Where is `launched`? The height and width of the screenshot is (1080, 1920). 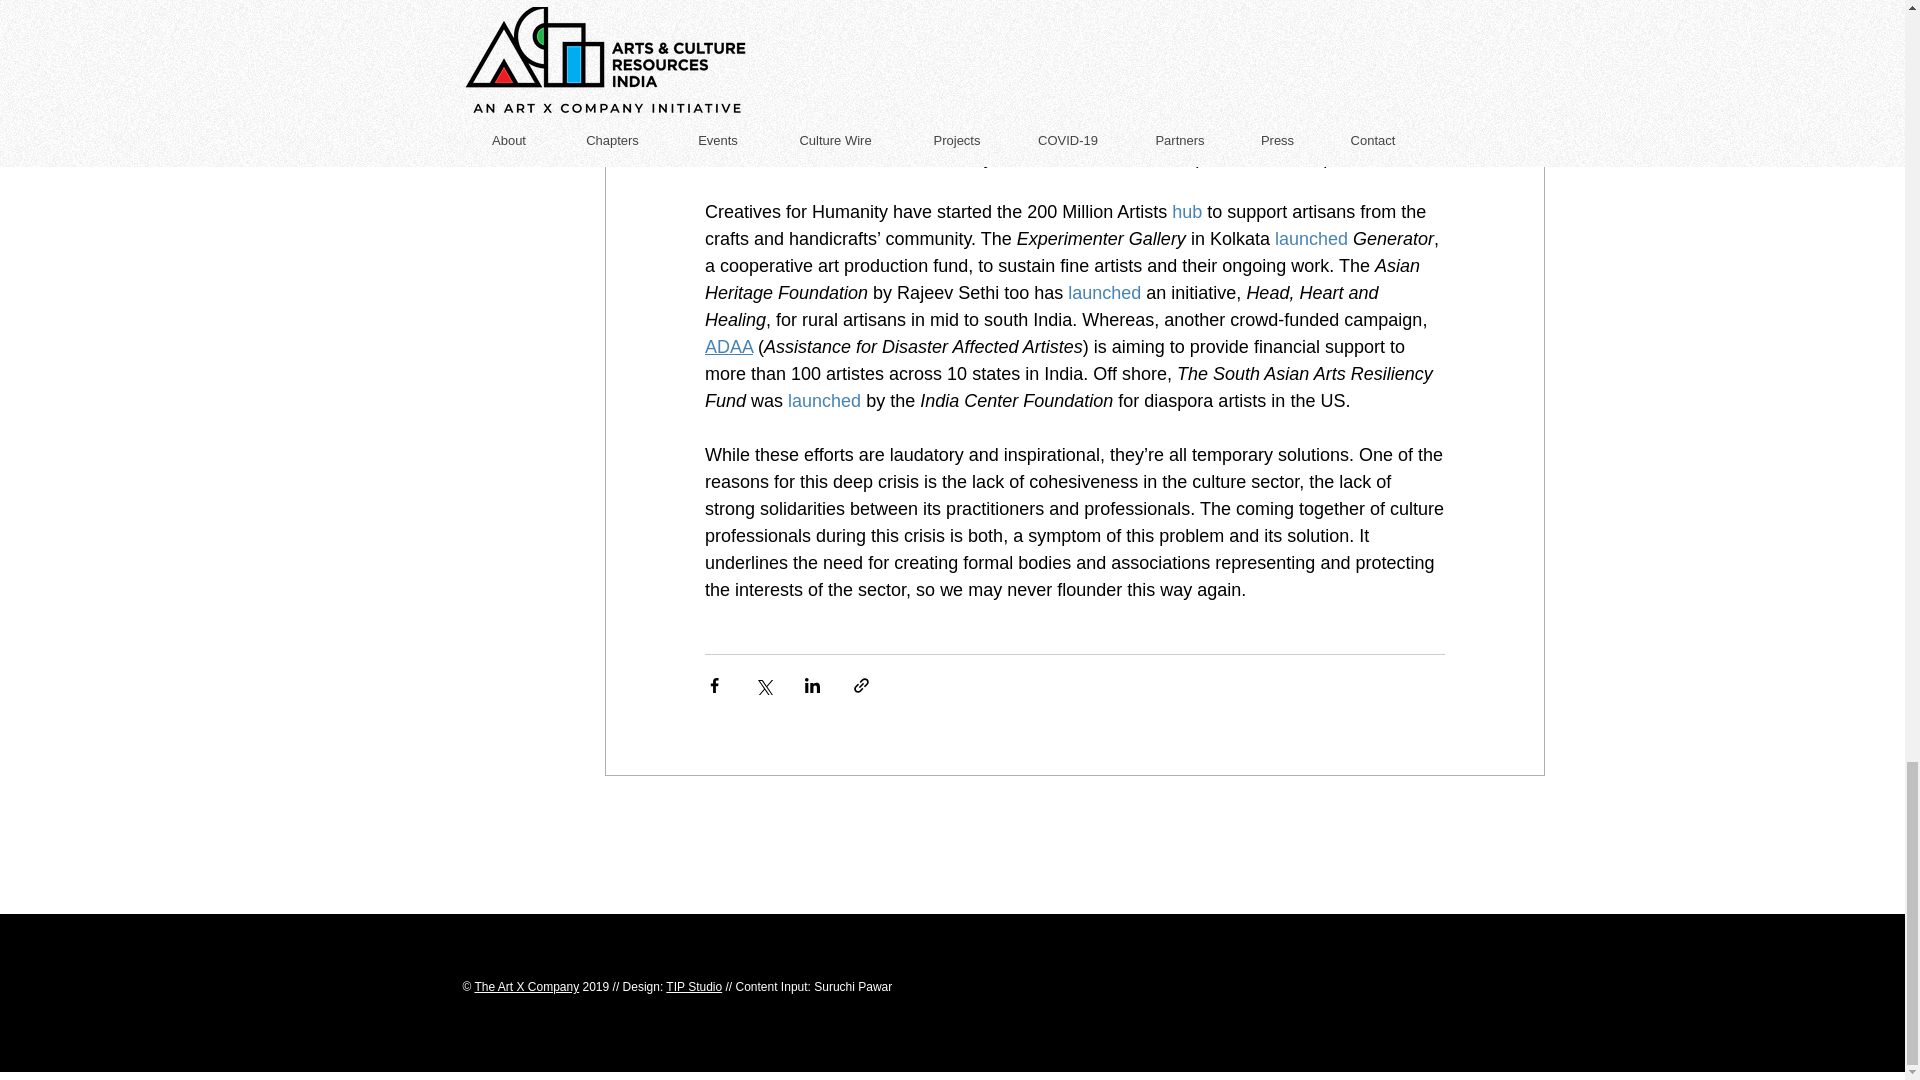 launched is located at coordinates (1104, 292).